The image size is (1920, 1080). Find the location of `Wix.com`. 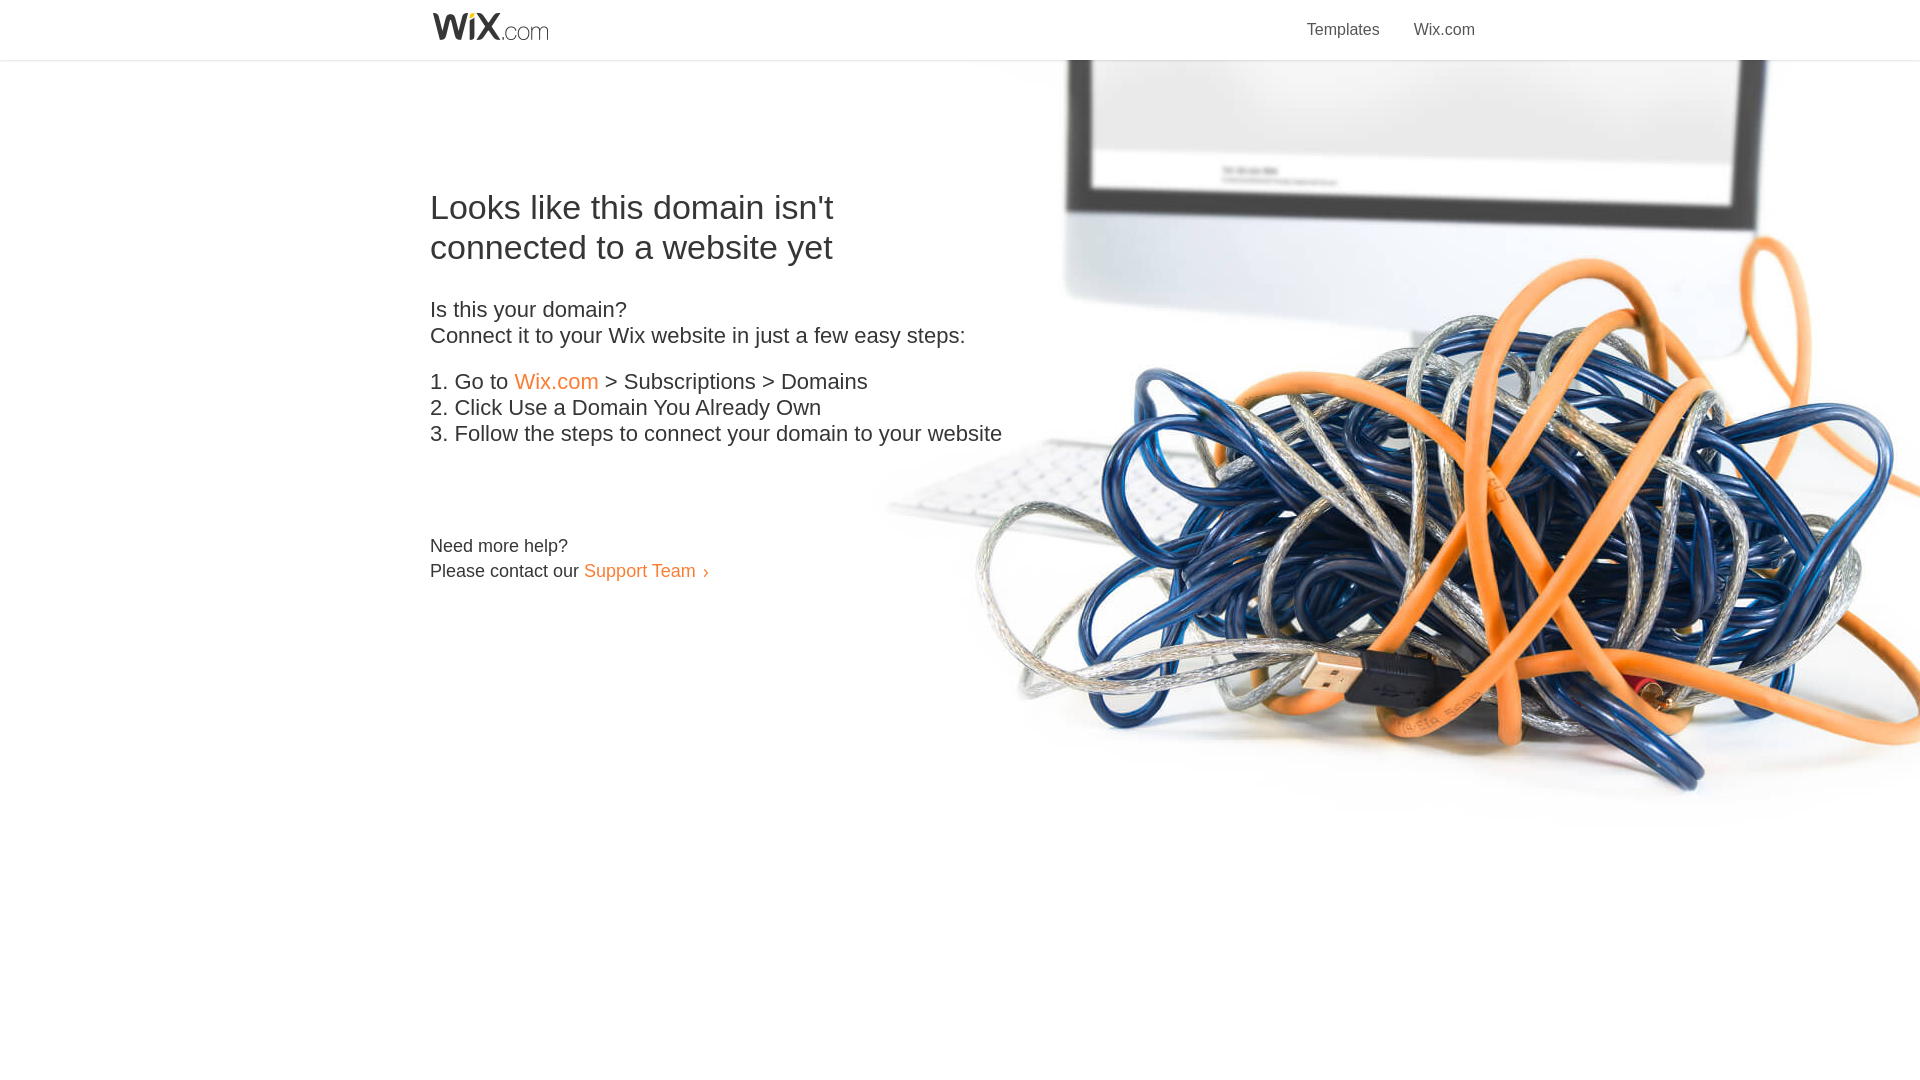

Wix.com is located at coordinates (1444, 18).